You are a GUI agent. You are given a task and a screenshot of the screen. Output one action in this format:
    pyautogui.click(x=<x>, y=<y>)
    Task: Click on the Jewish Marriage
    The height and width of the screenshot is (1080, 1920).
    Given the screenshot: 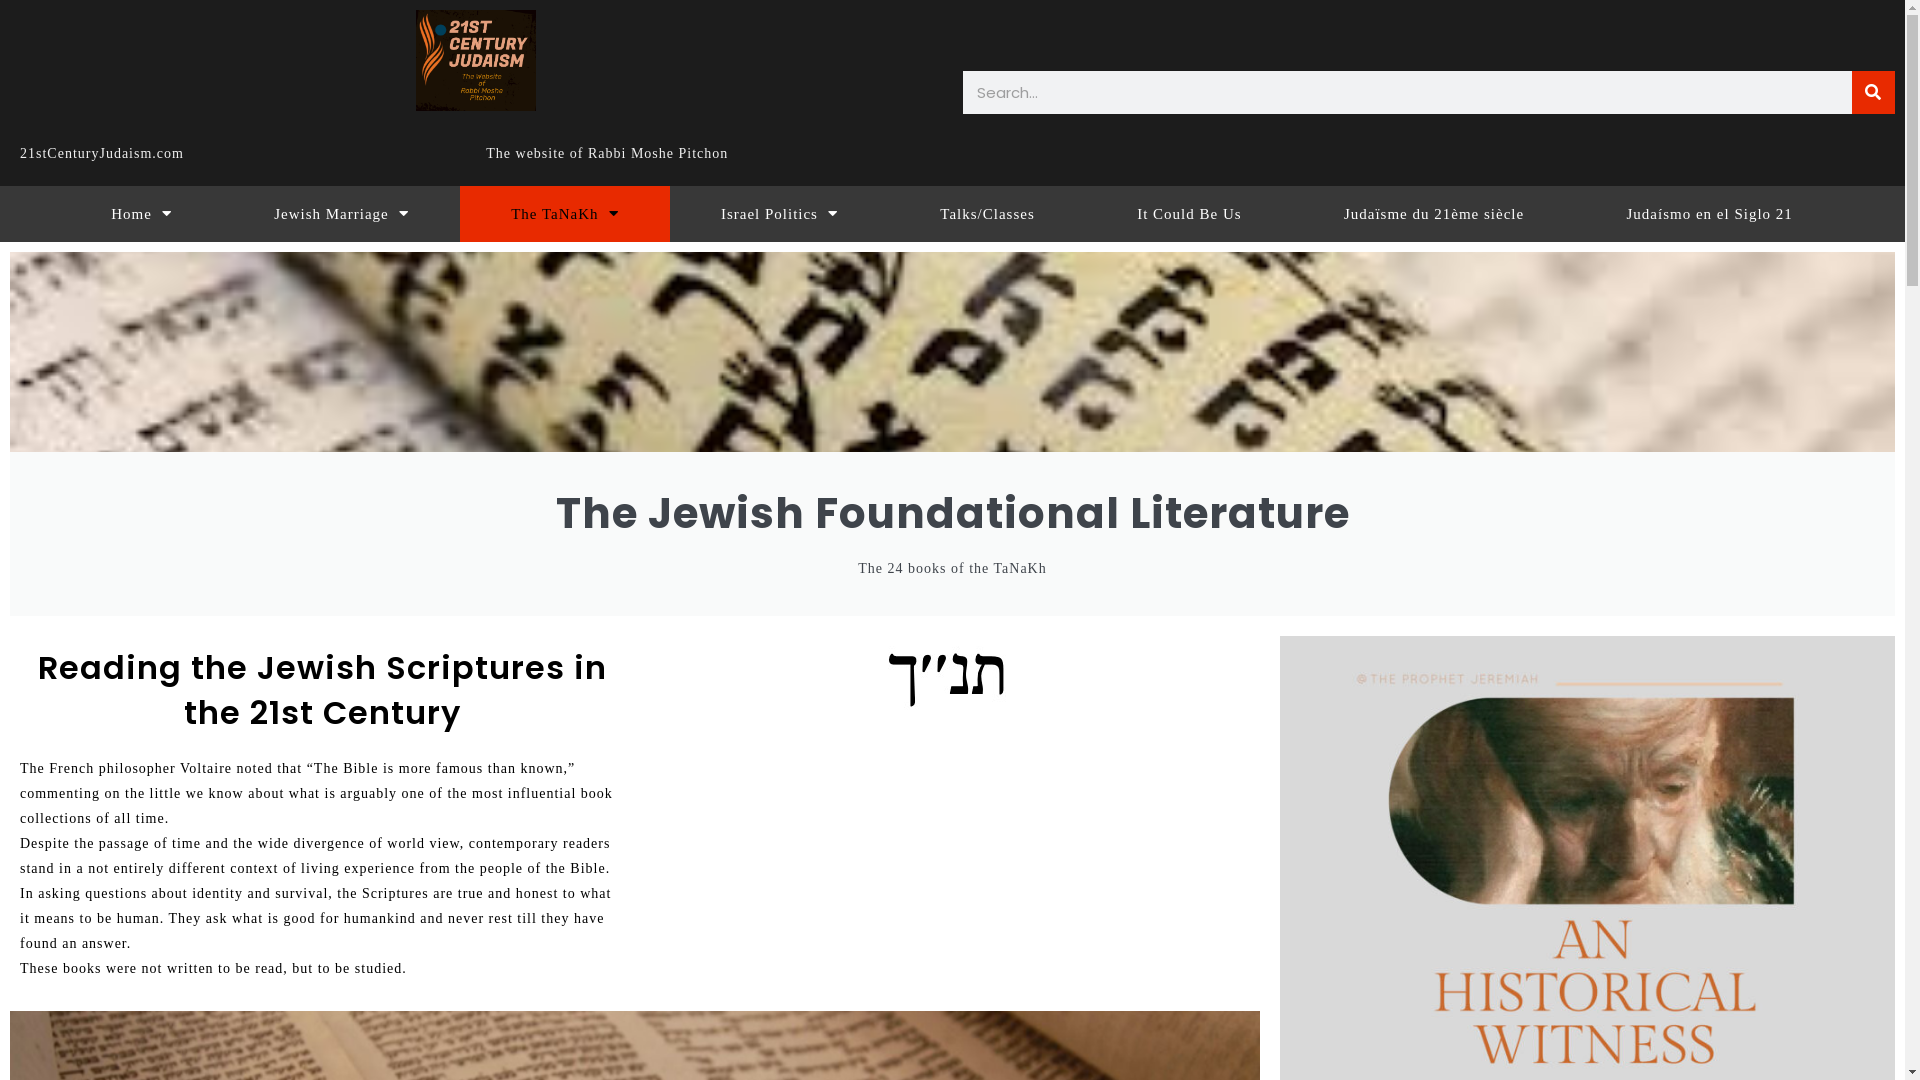 What is the action you would take?
    pyautogui.click(x=342, y=214)
    